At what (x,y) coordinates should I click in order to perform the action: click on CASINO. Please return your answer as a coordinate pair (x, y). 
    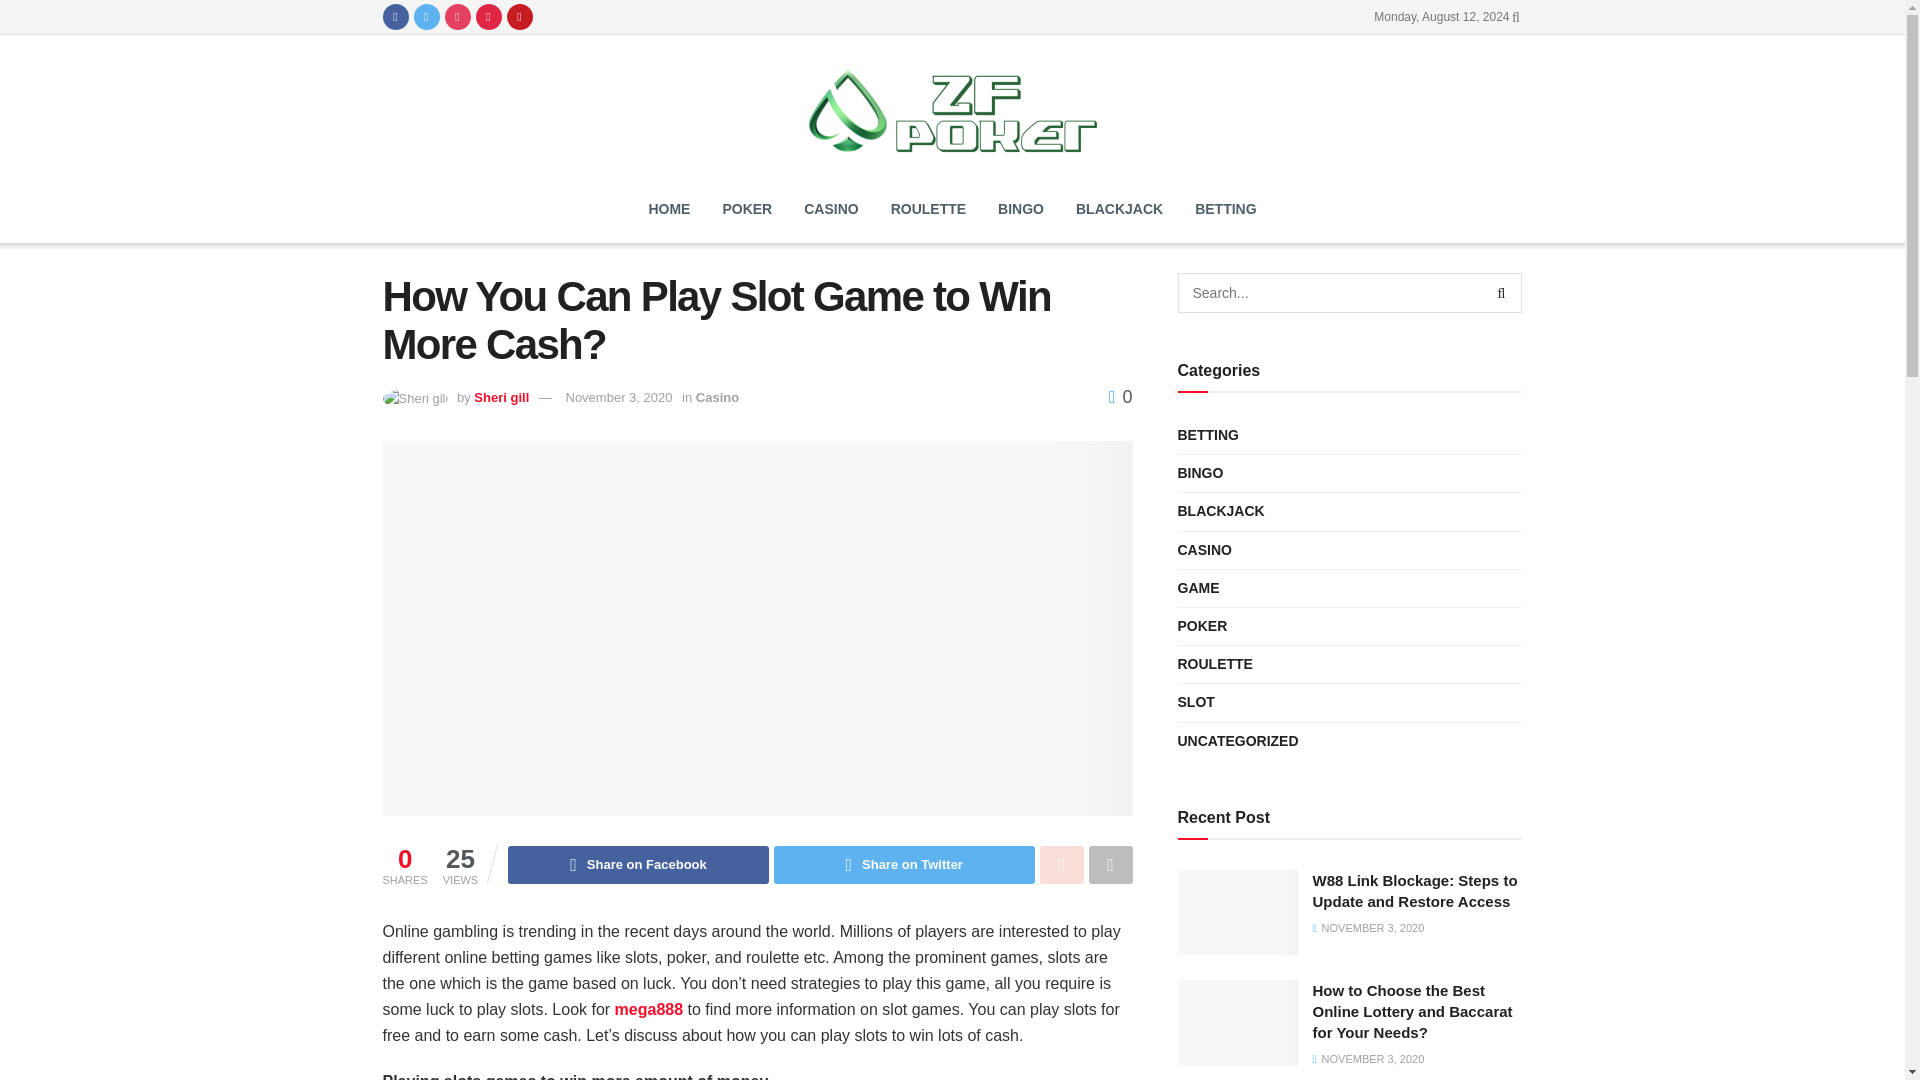
    Looking at the image, I should click on (830, 208).